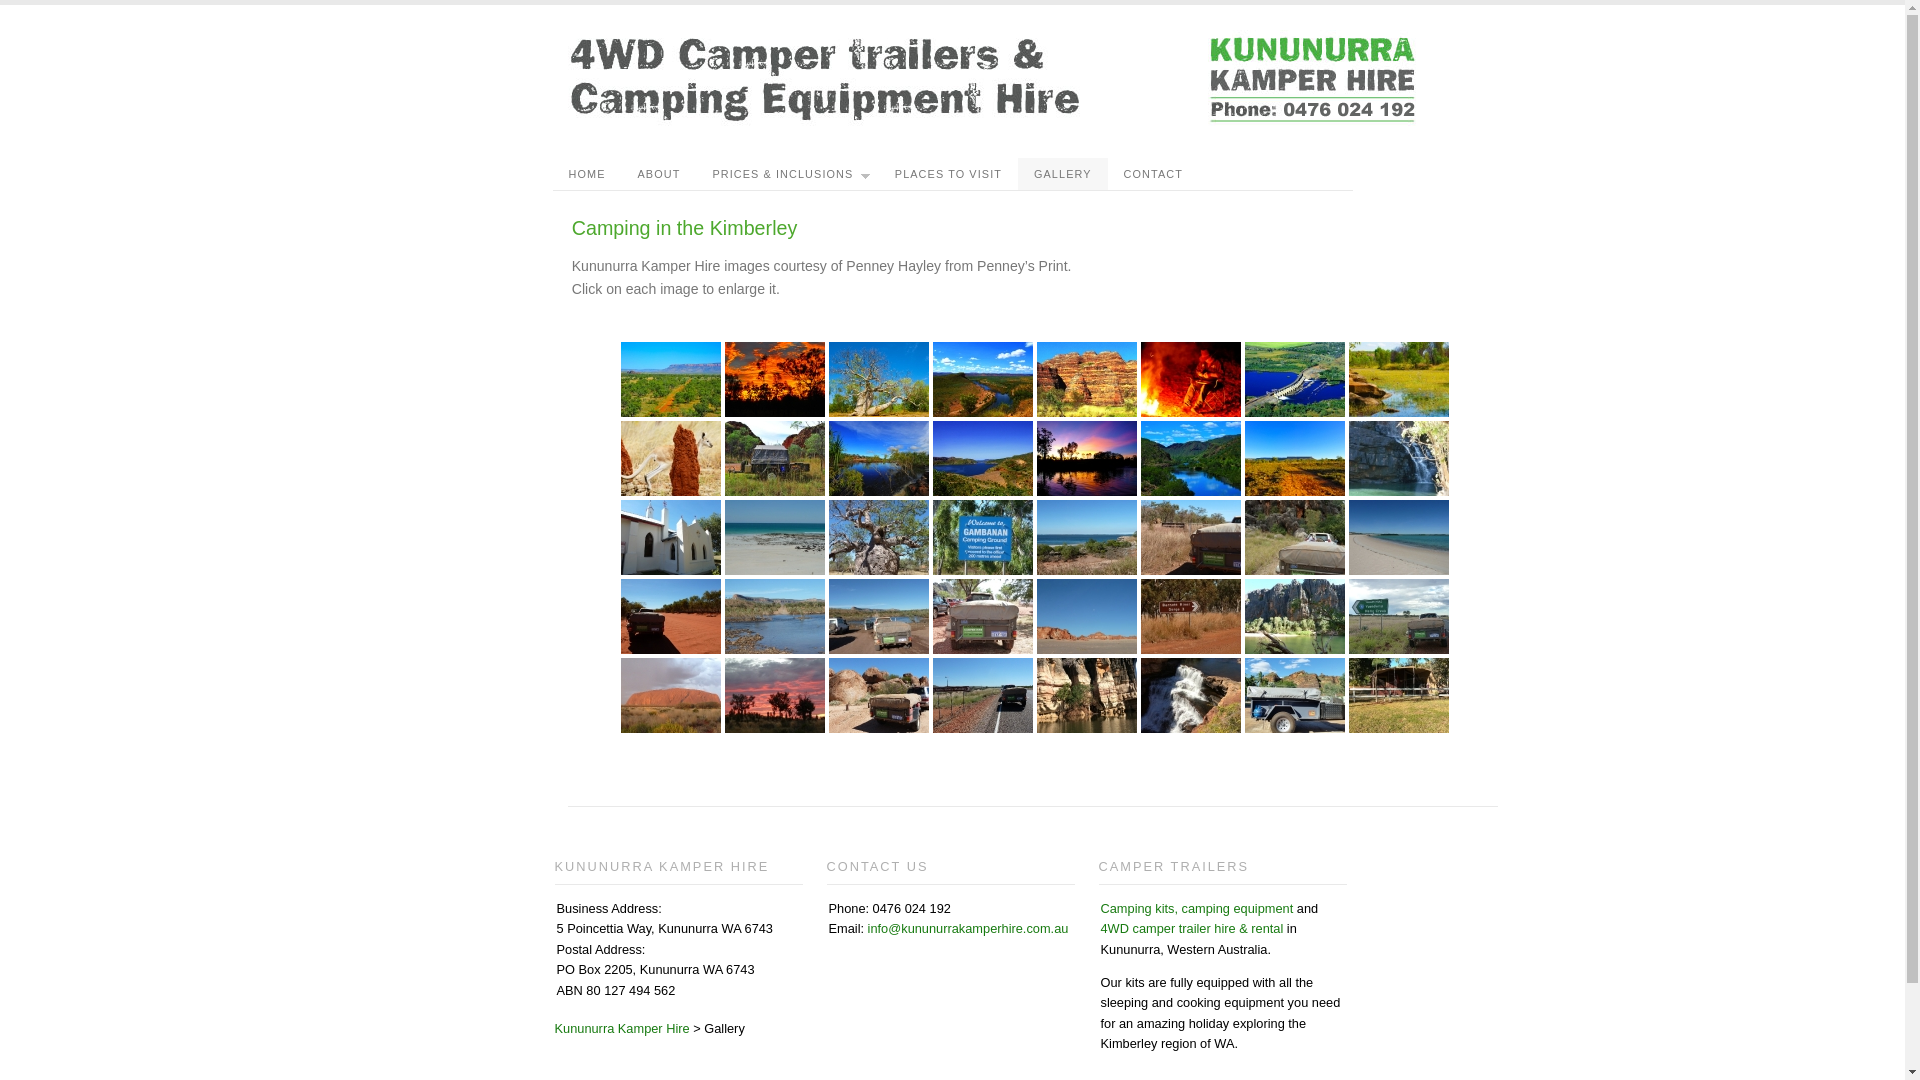 The height and width of the screenshot is (1080, 1920). What do you see at coordinates (775, 458) in the screenshot?
I see `Camper Trailer` at bounding box center [775, 458].